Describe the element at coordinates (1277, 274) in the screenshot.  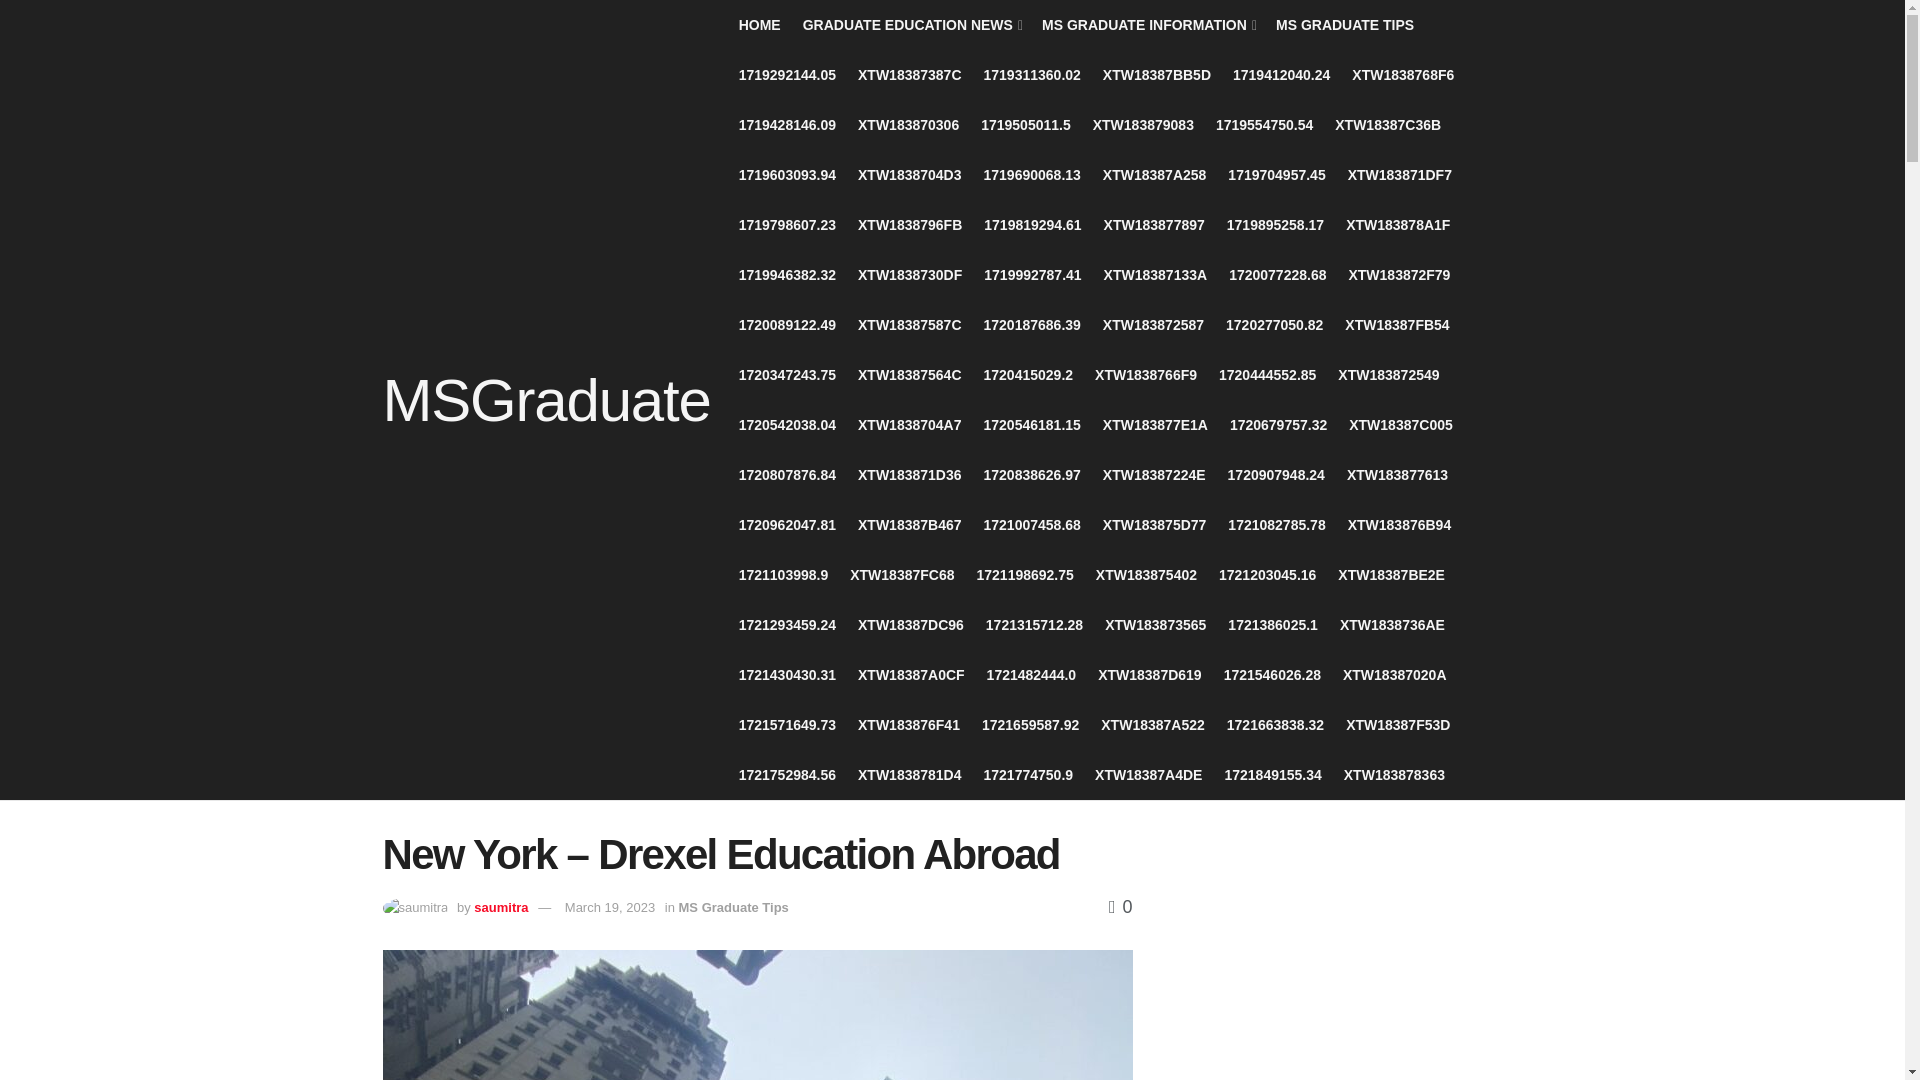
I see `1720077228.68` at that location.